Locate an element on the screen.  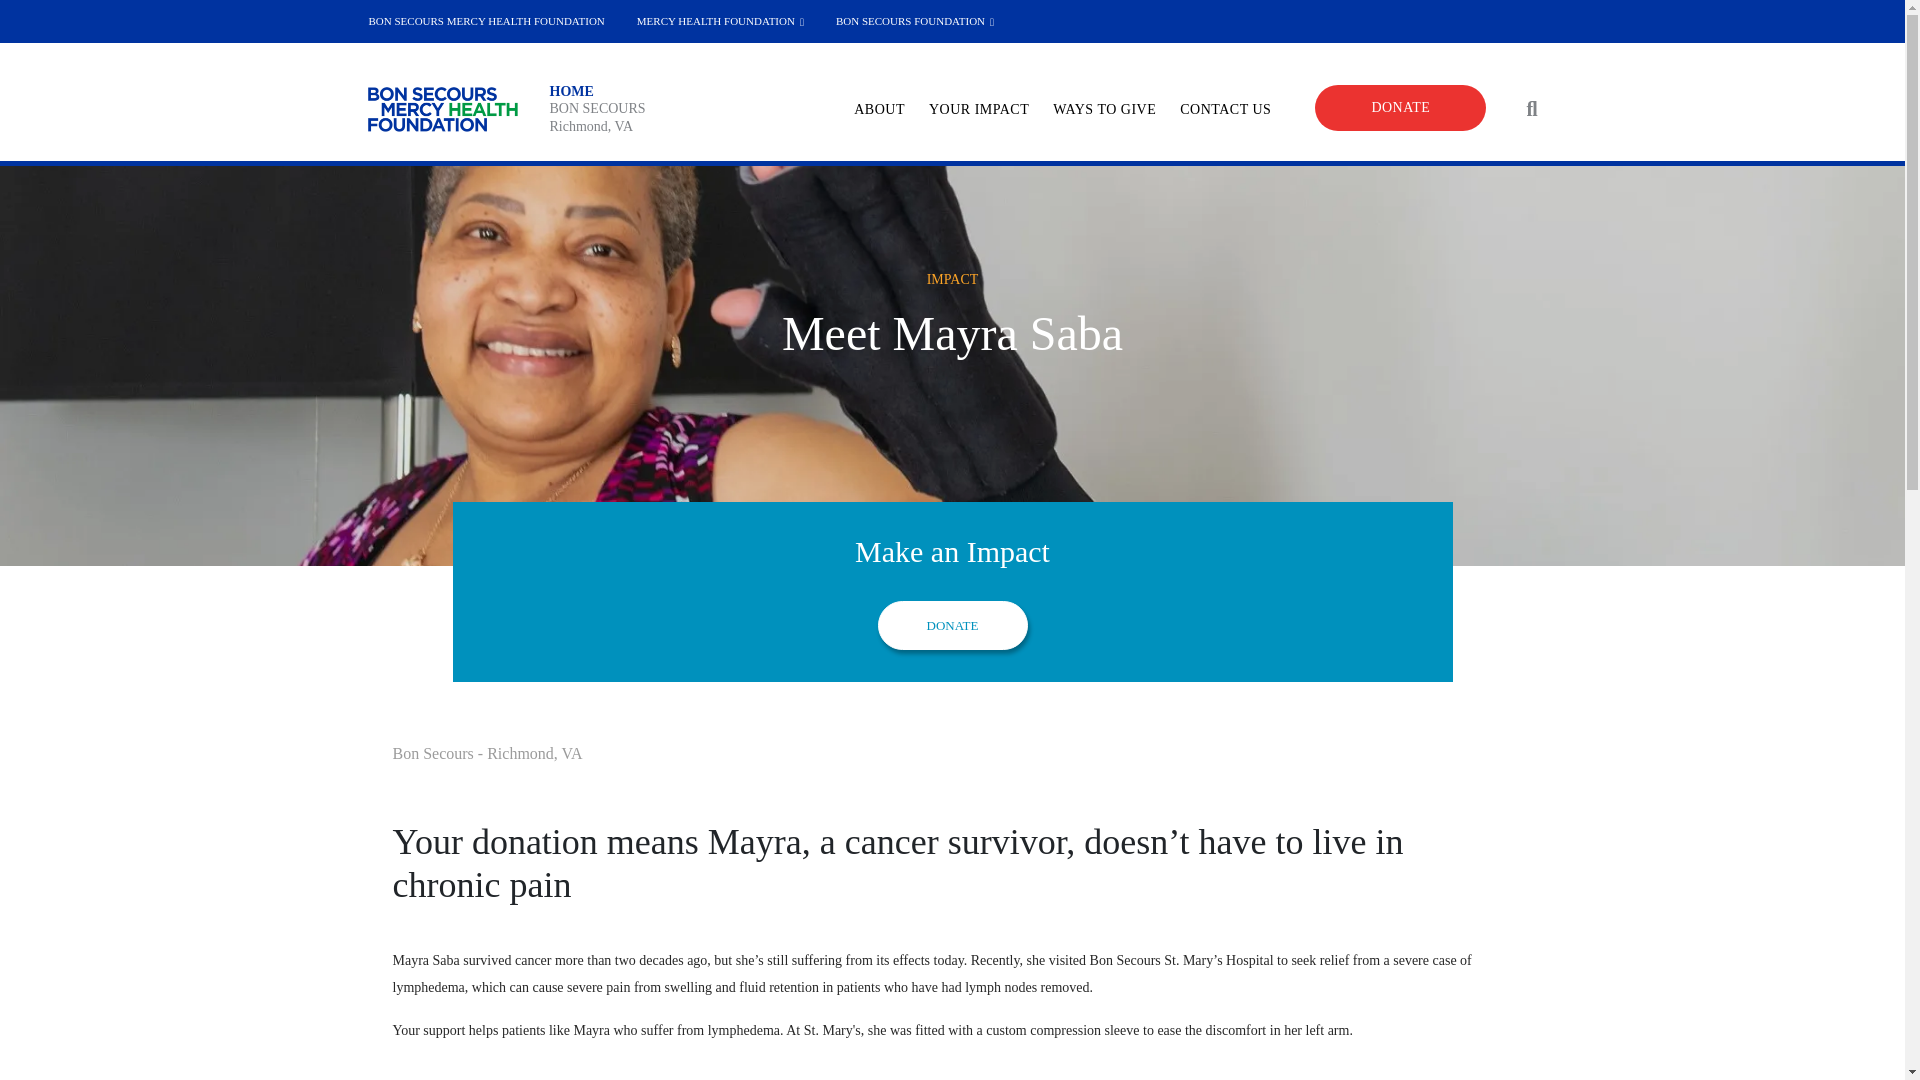
BON SECOURS MERCY HEALTH FOUNDATION is located at coordinates (486, 22).